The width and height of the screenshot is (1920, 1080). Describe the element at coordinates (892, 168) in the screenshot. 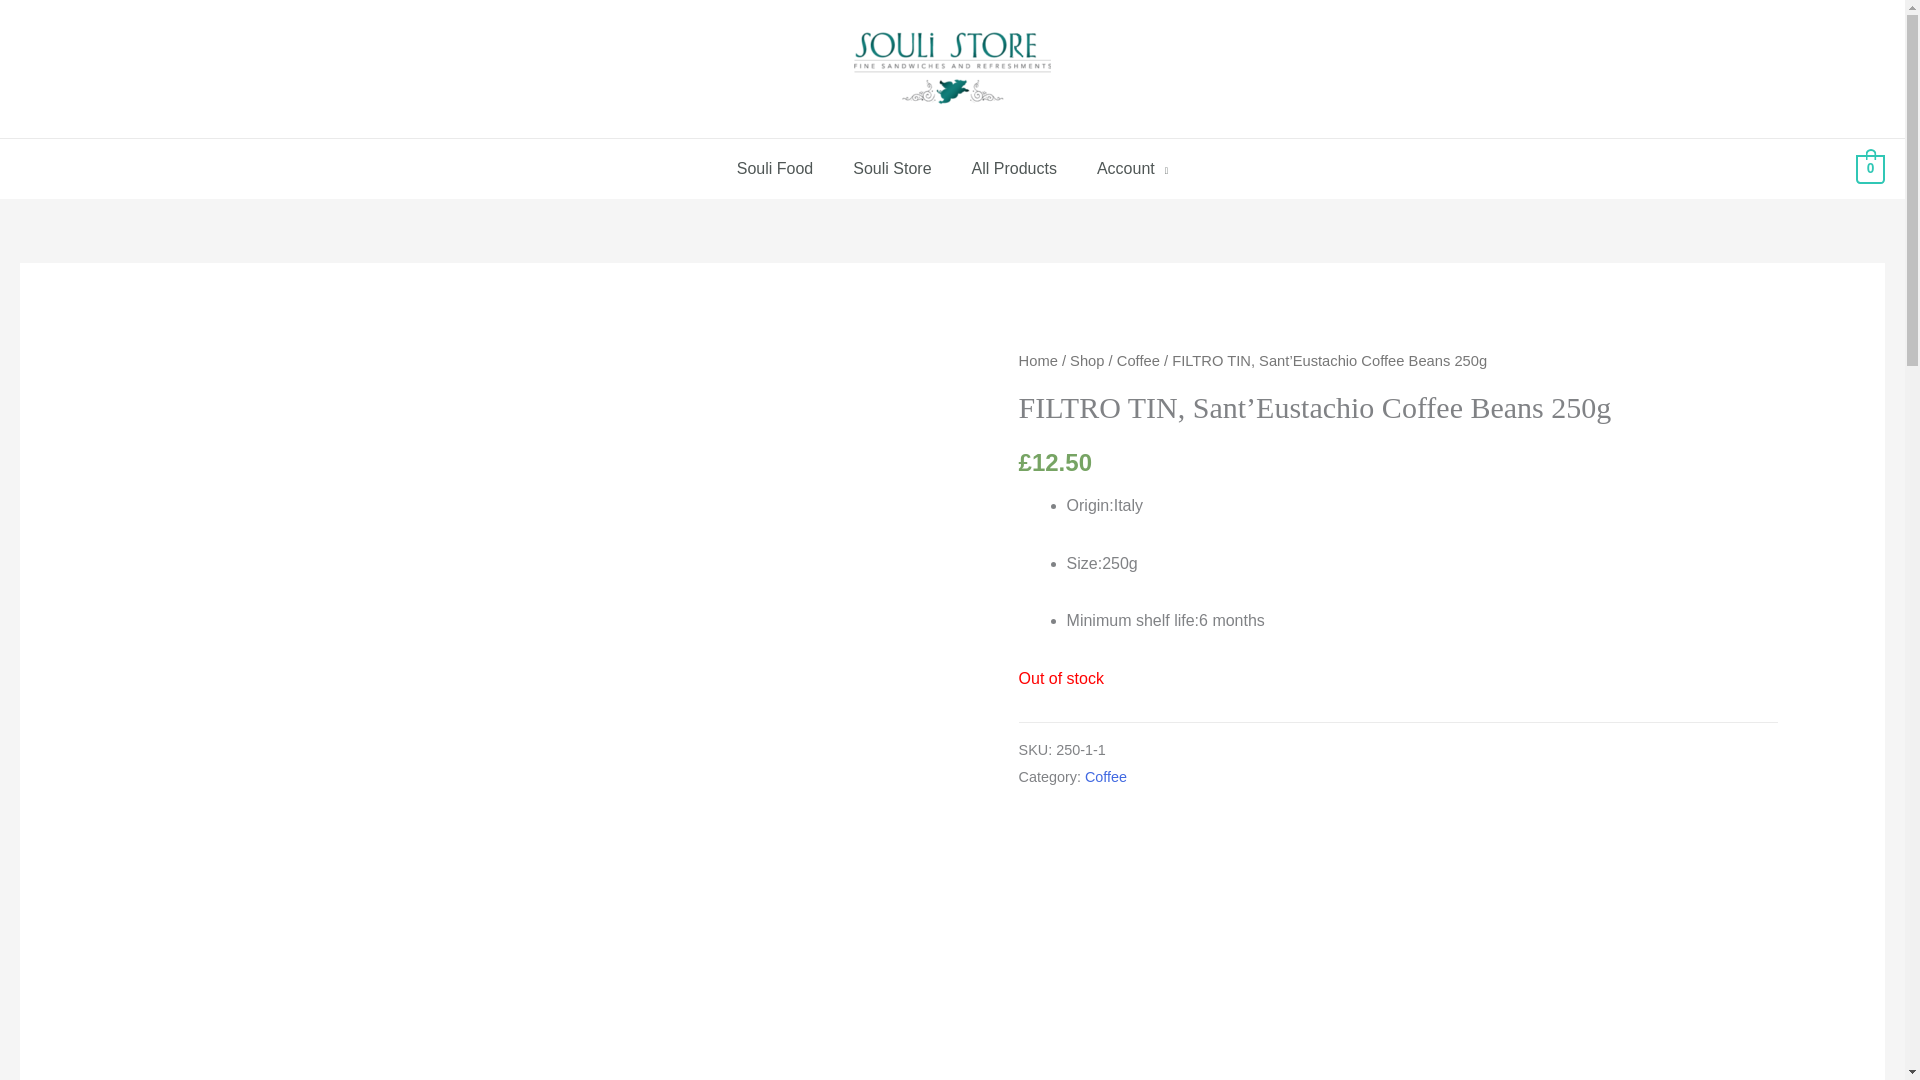

I see `Souli Store` at that location.